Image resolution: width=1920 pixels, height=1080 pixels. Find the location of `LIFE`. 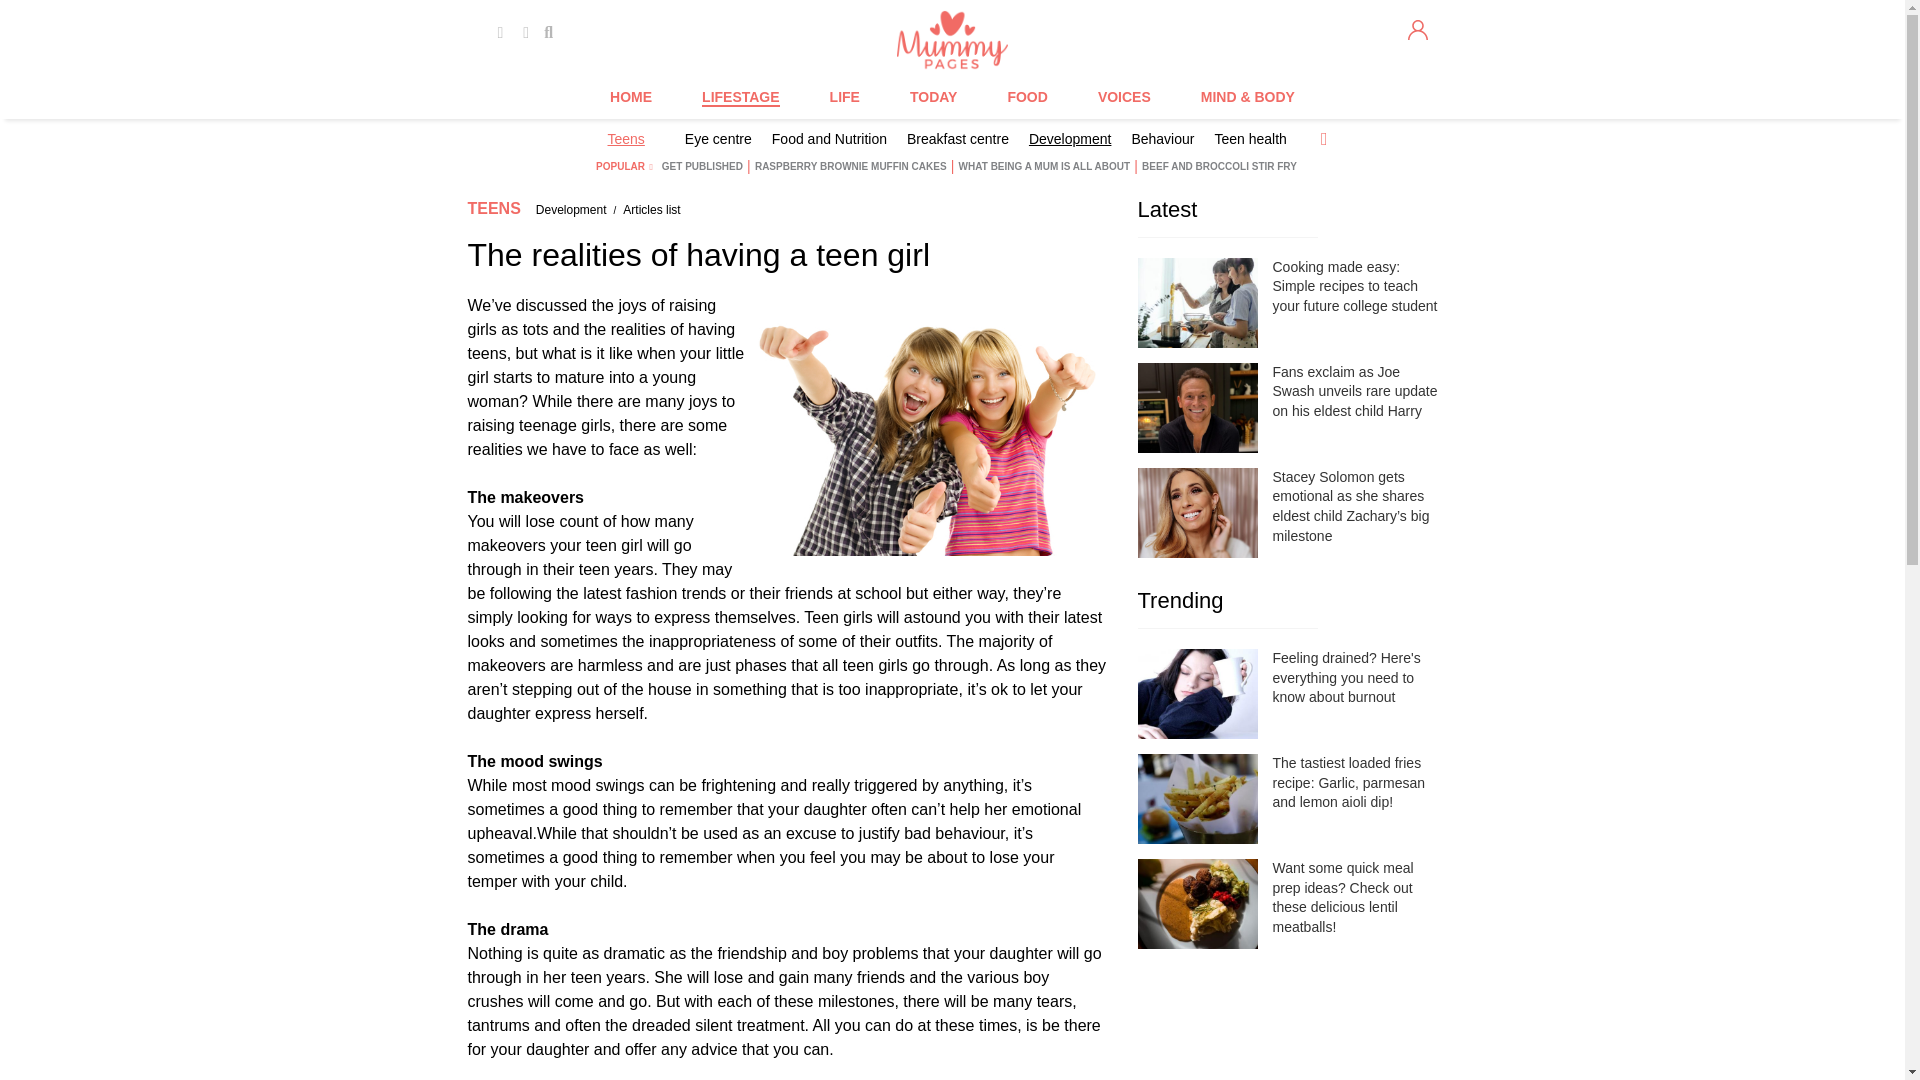

LIFE is located at coordinates (844, 97).